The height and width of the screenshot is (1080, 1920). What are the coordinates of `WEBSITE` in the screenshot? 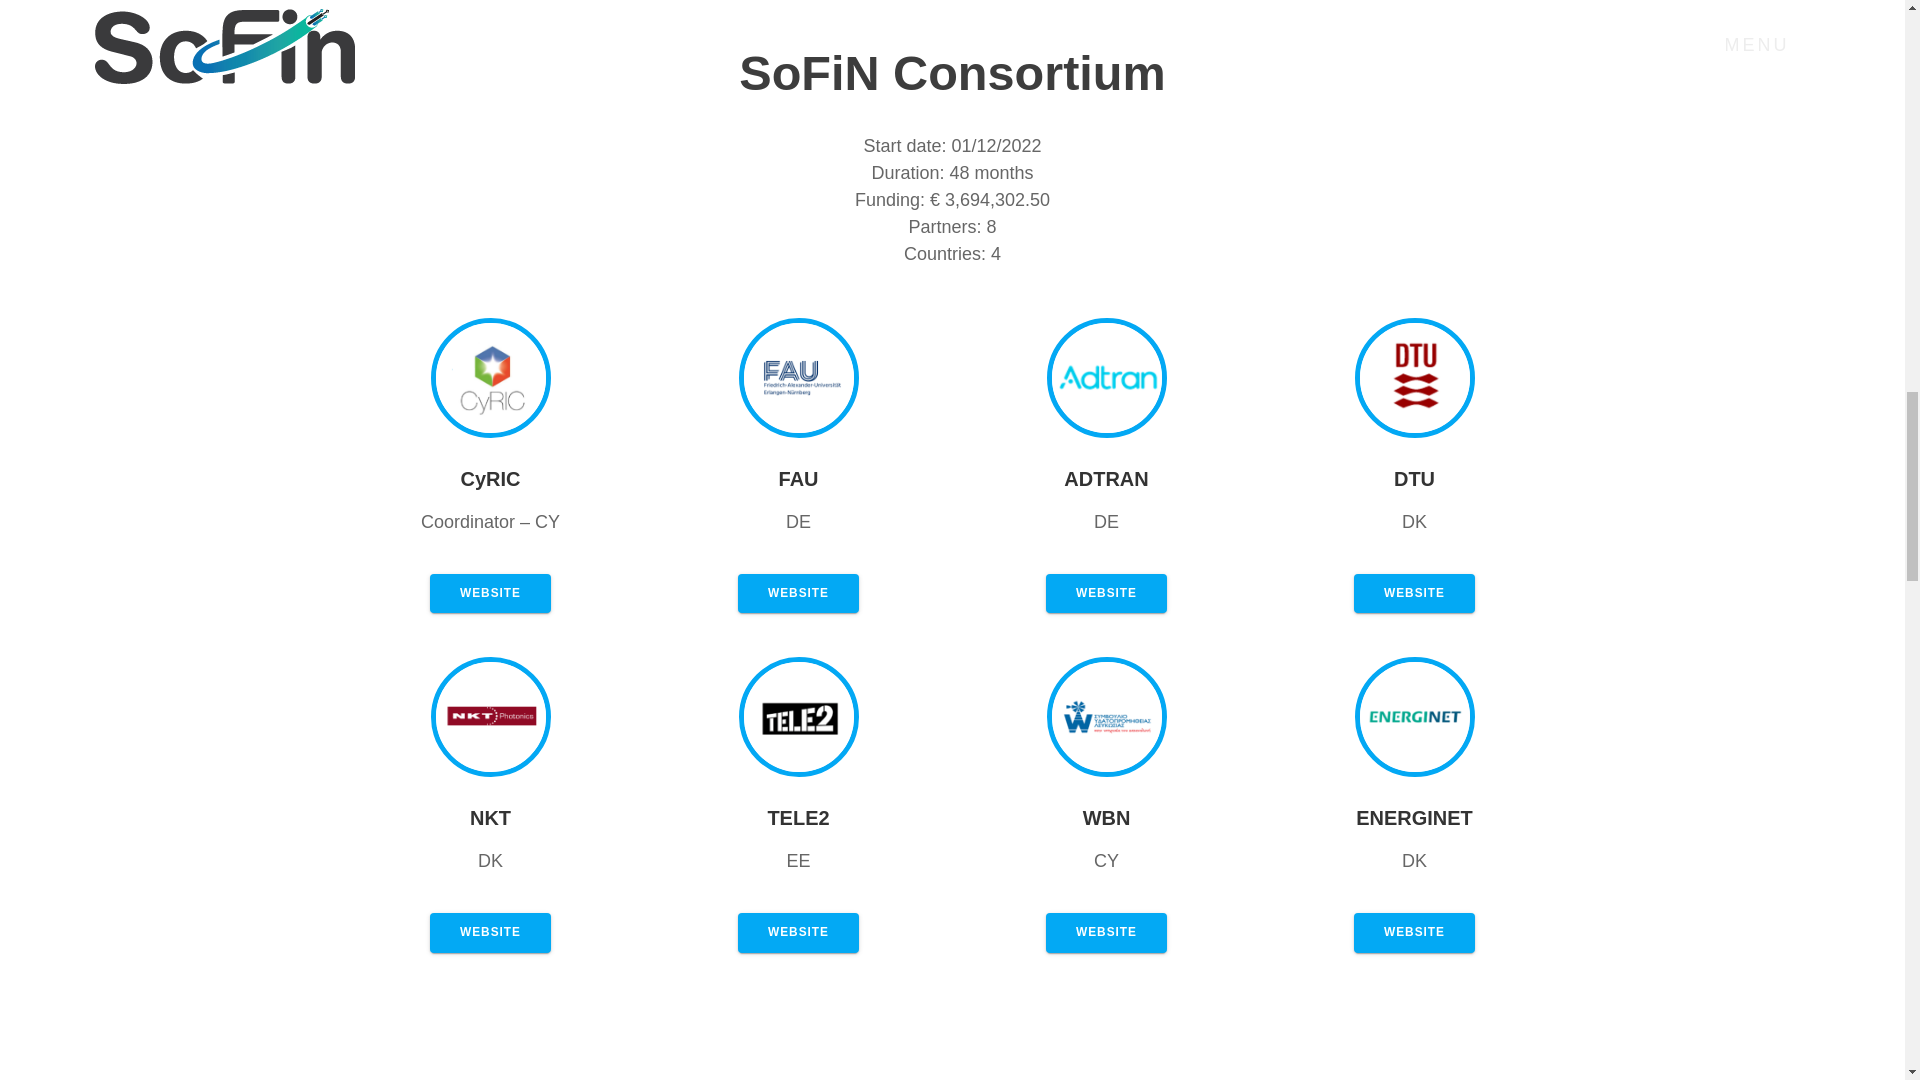 It's located at (1414, 593).